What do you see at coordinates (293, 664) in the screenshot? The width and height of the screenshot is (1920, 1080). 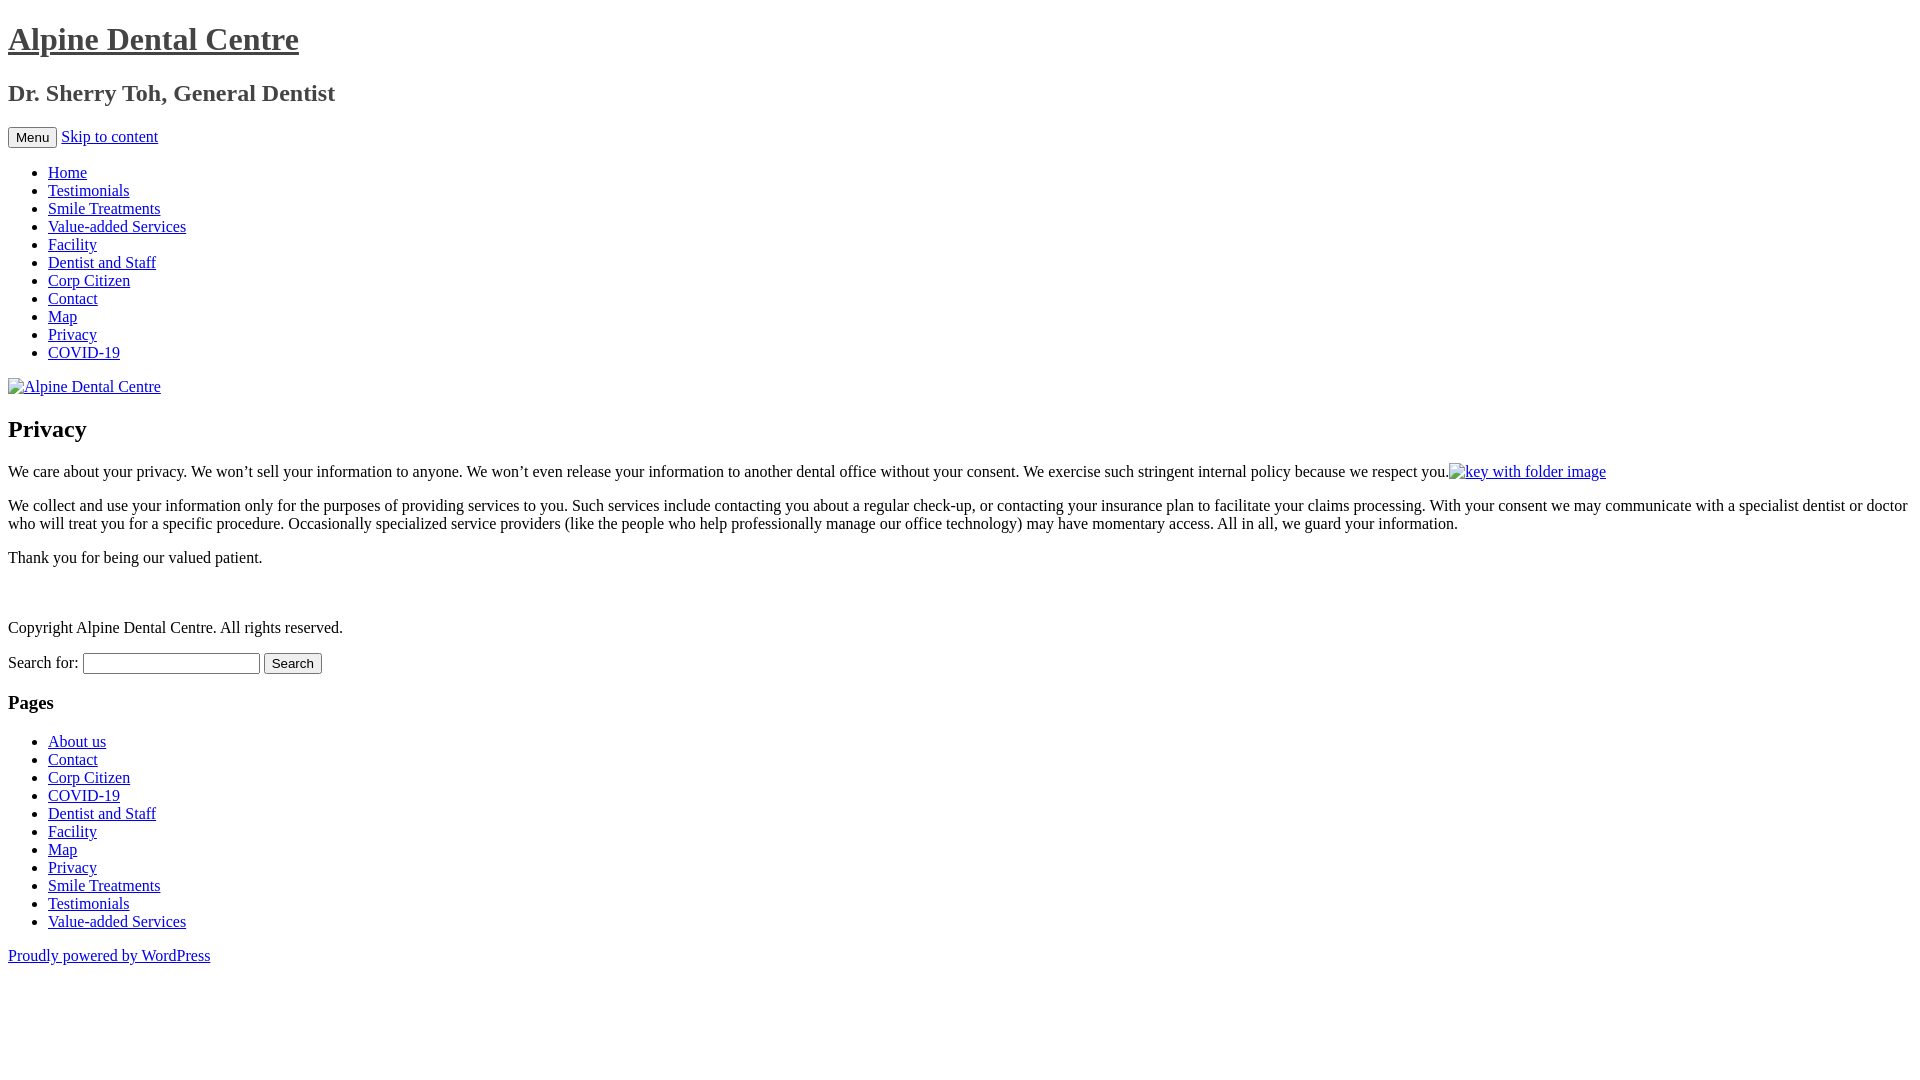 I see `Search` at bounding box center [293, 664].